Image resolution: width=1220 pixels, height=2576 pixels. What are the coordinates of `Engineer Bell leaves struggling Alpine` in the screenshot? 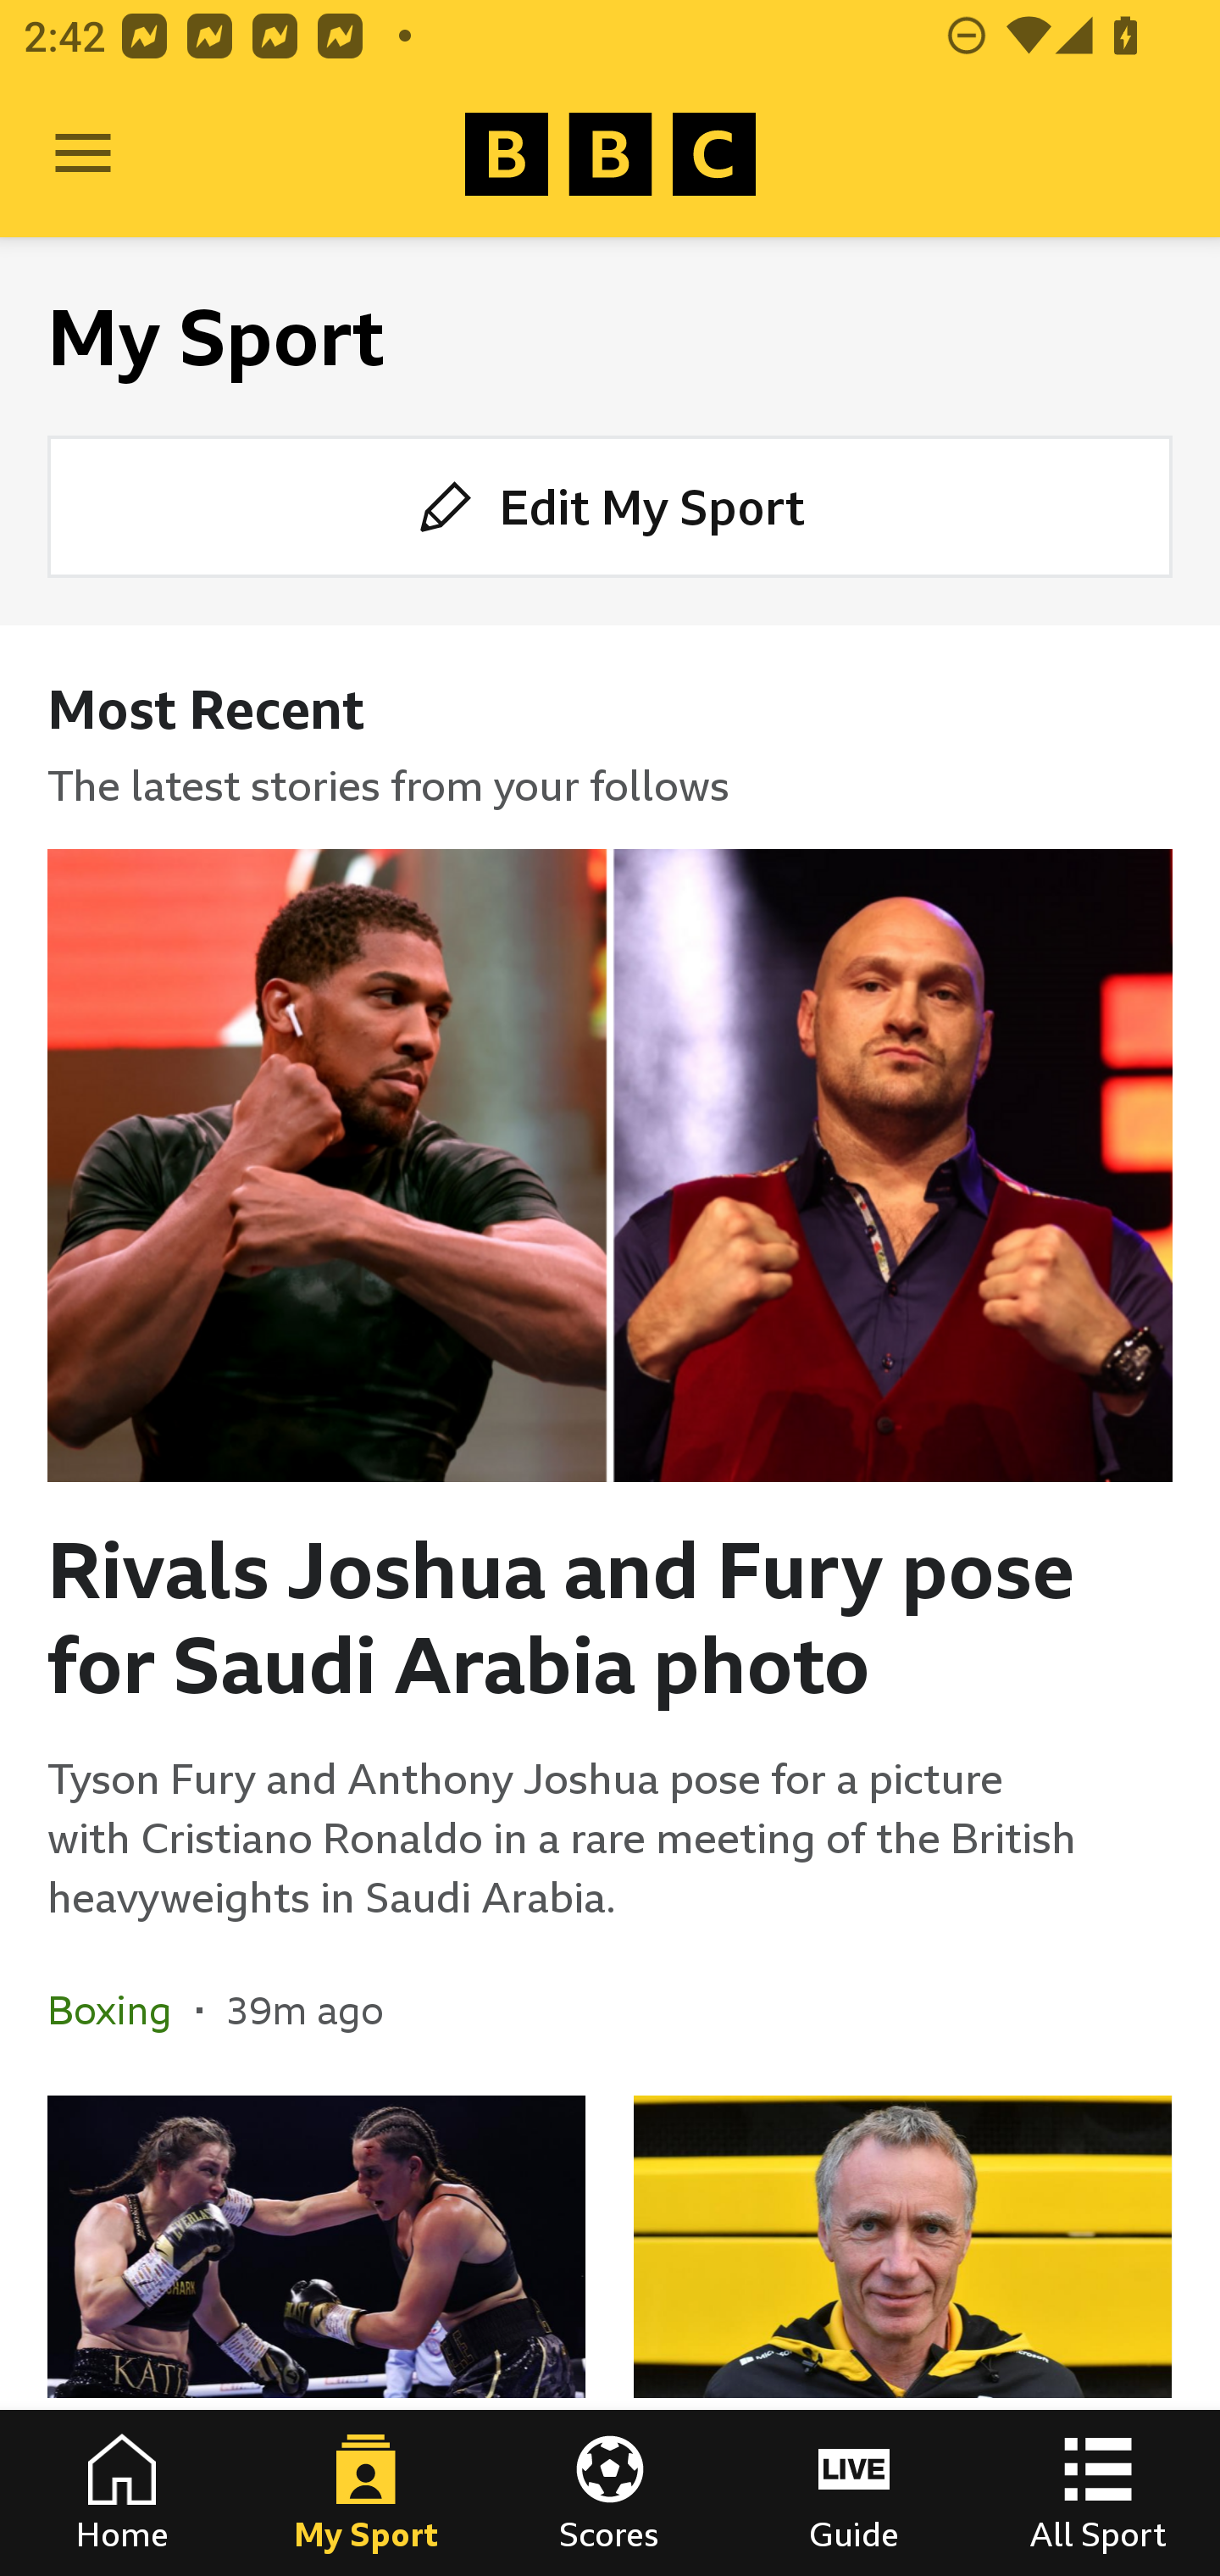 It's located at (902, 2335).